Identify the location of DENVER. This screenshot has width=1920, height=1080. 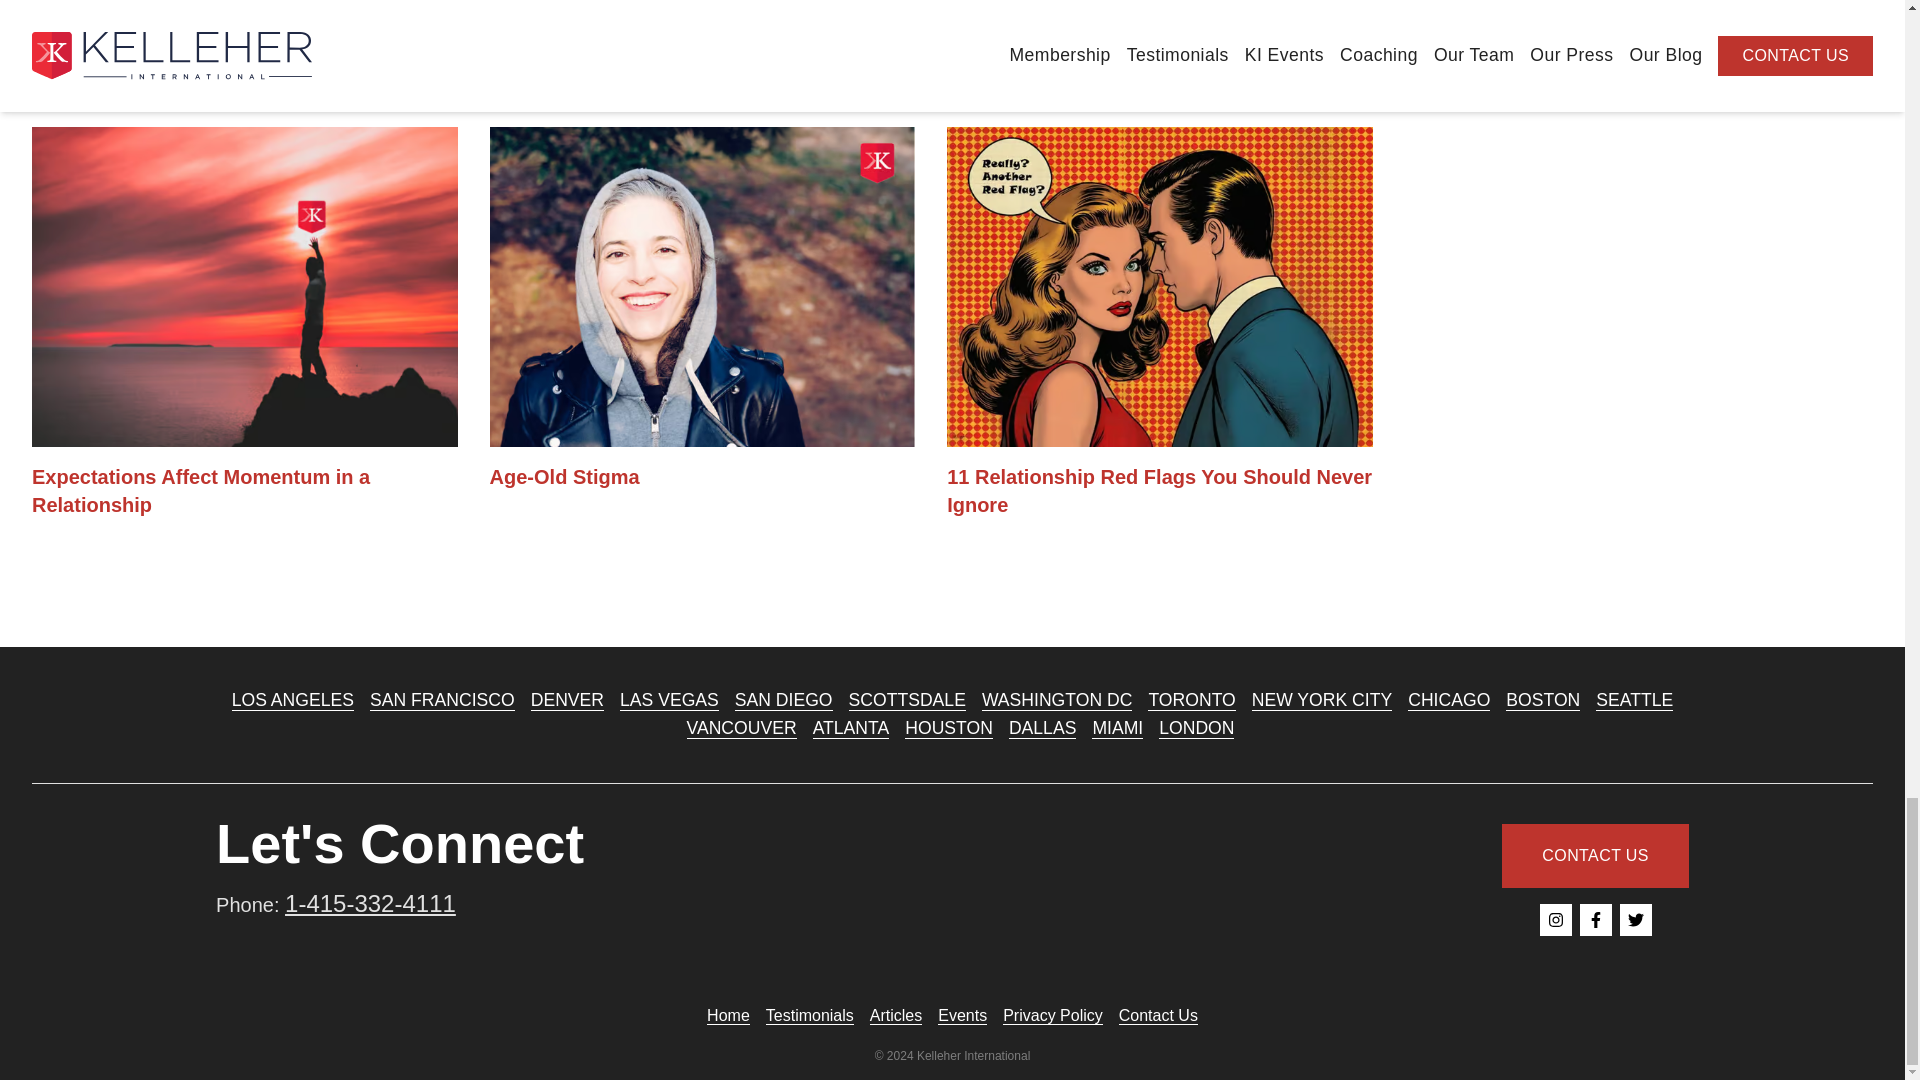
(568, 700).